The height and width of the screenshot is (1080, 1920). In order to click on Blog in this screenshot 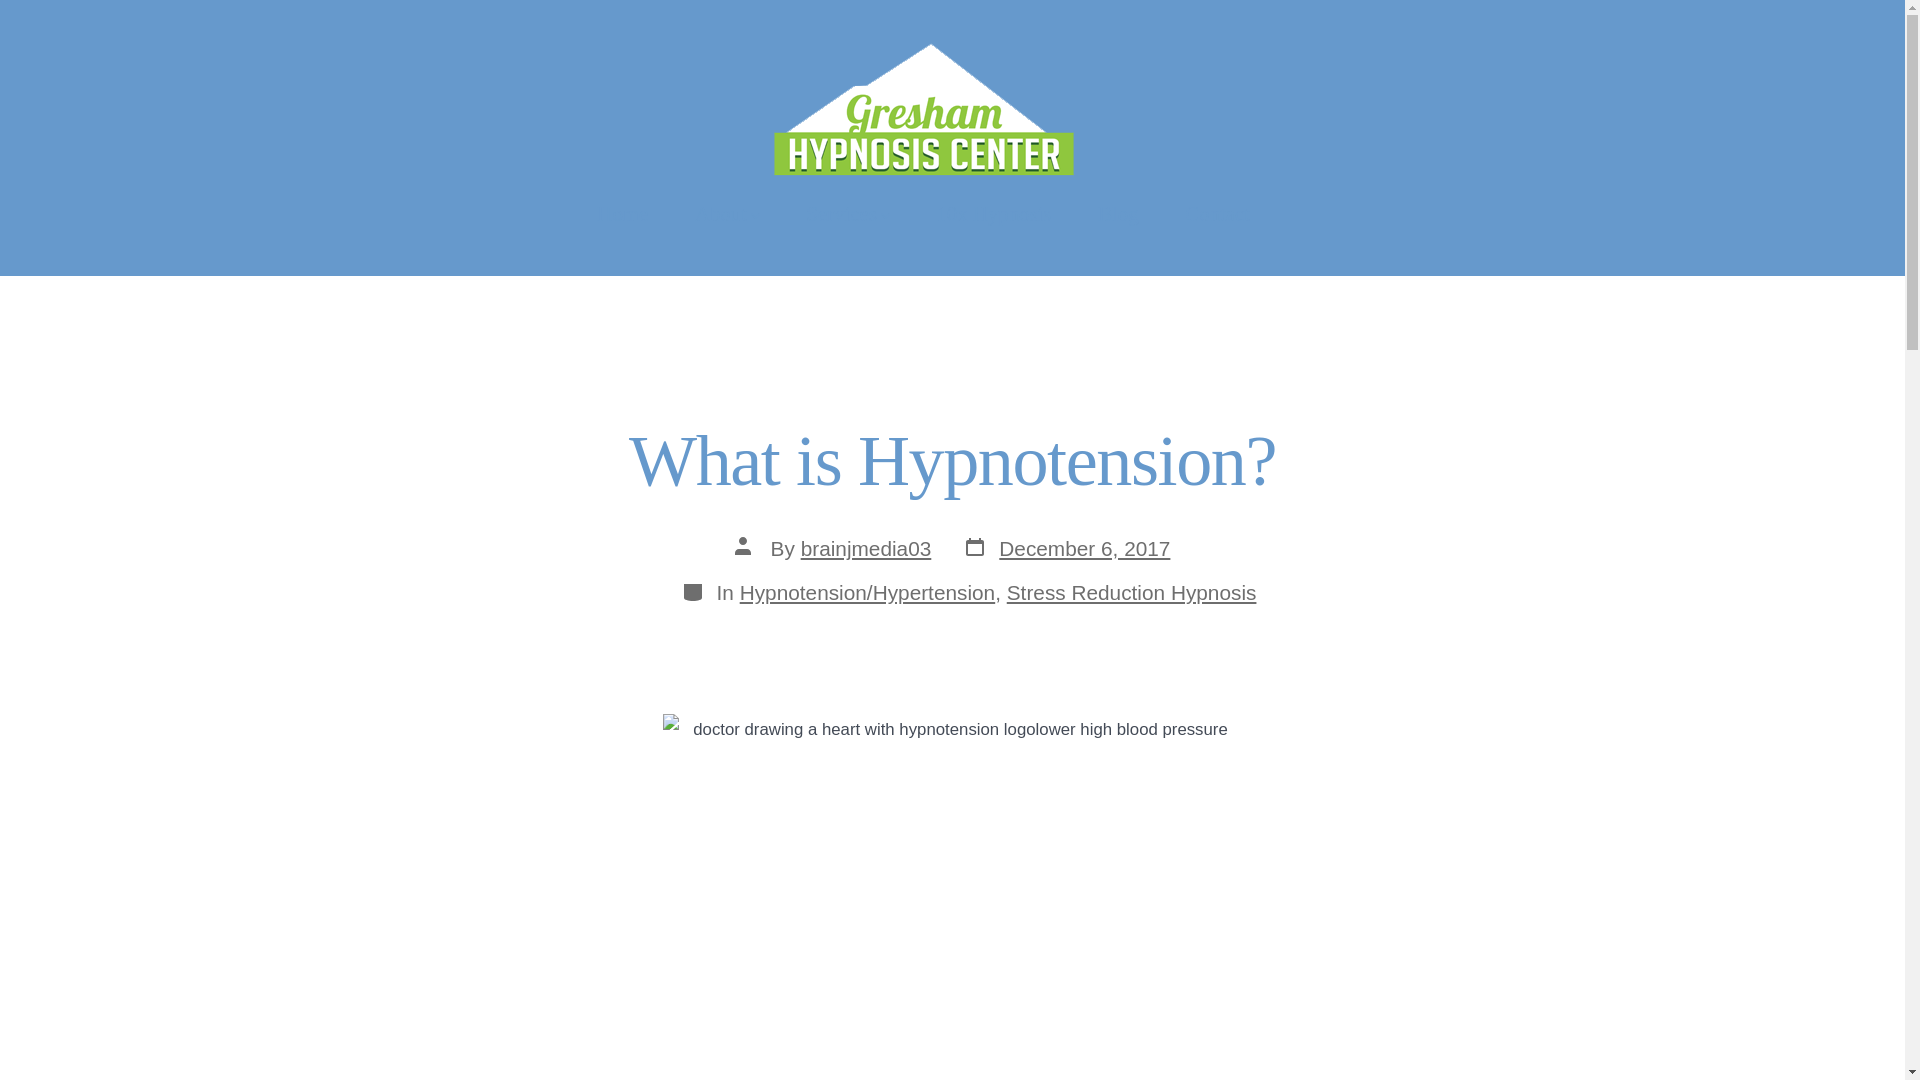, I will do `click(1066, 548)`.